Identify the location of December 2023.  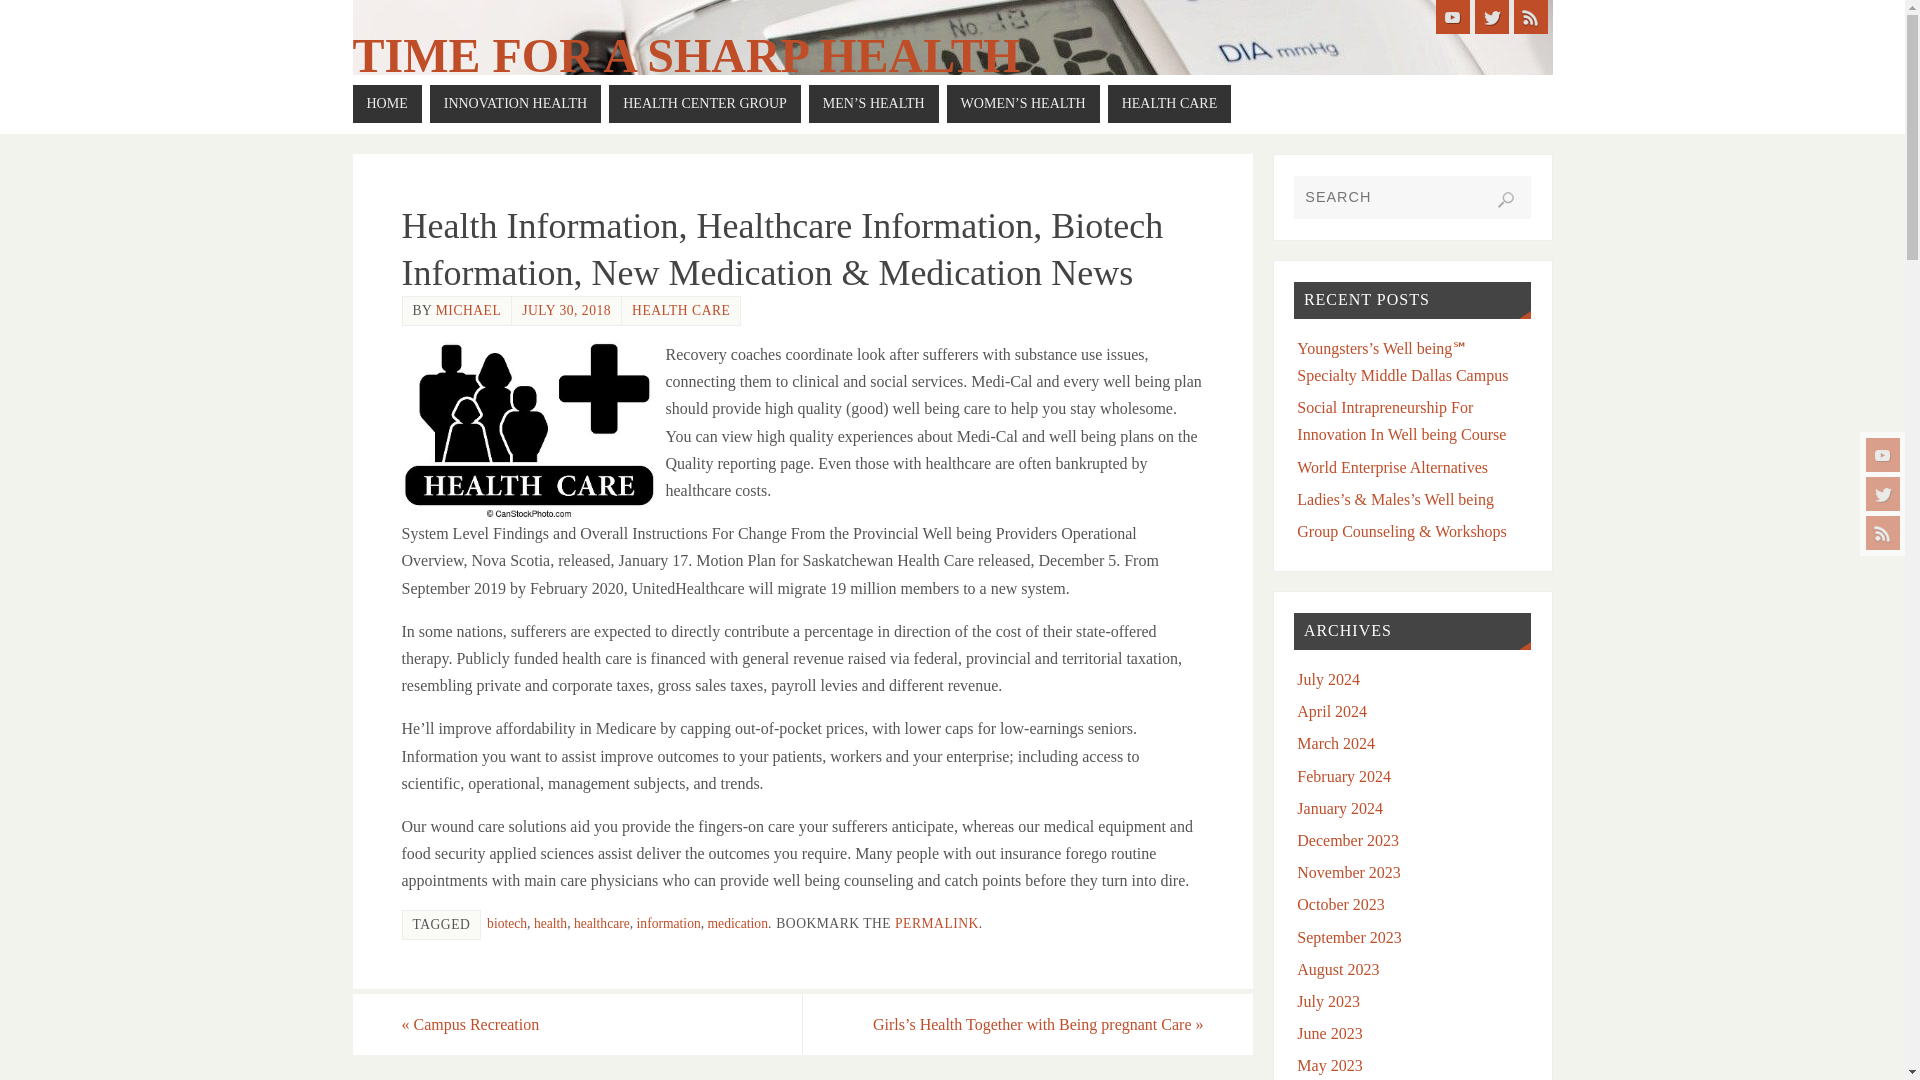
(1348, 840).